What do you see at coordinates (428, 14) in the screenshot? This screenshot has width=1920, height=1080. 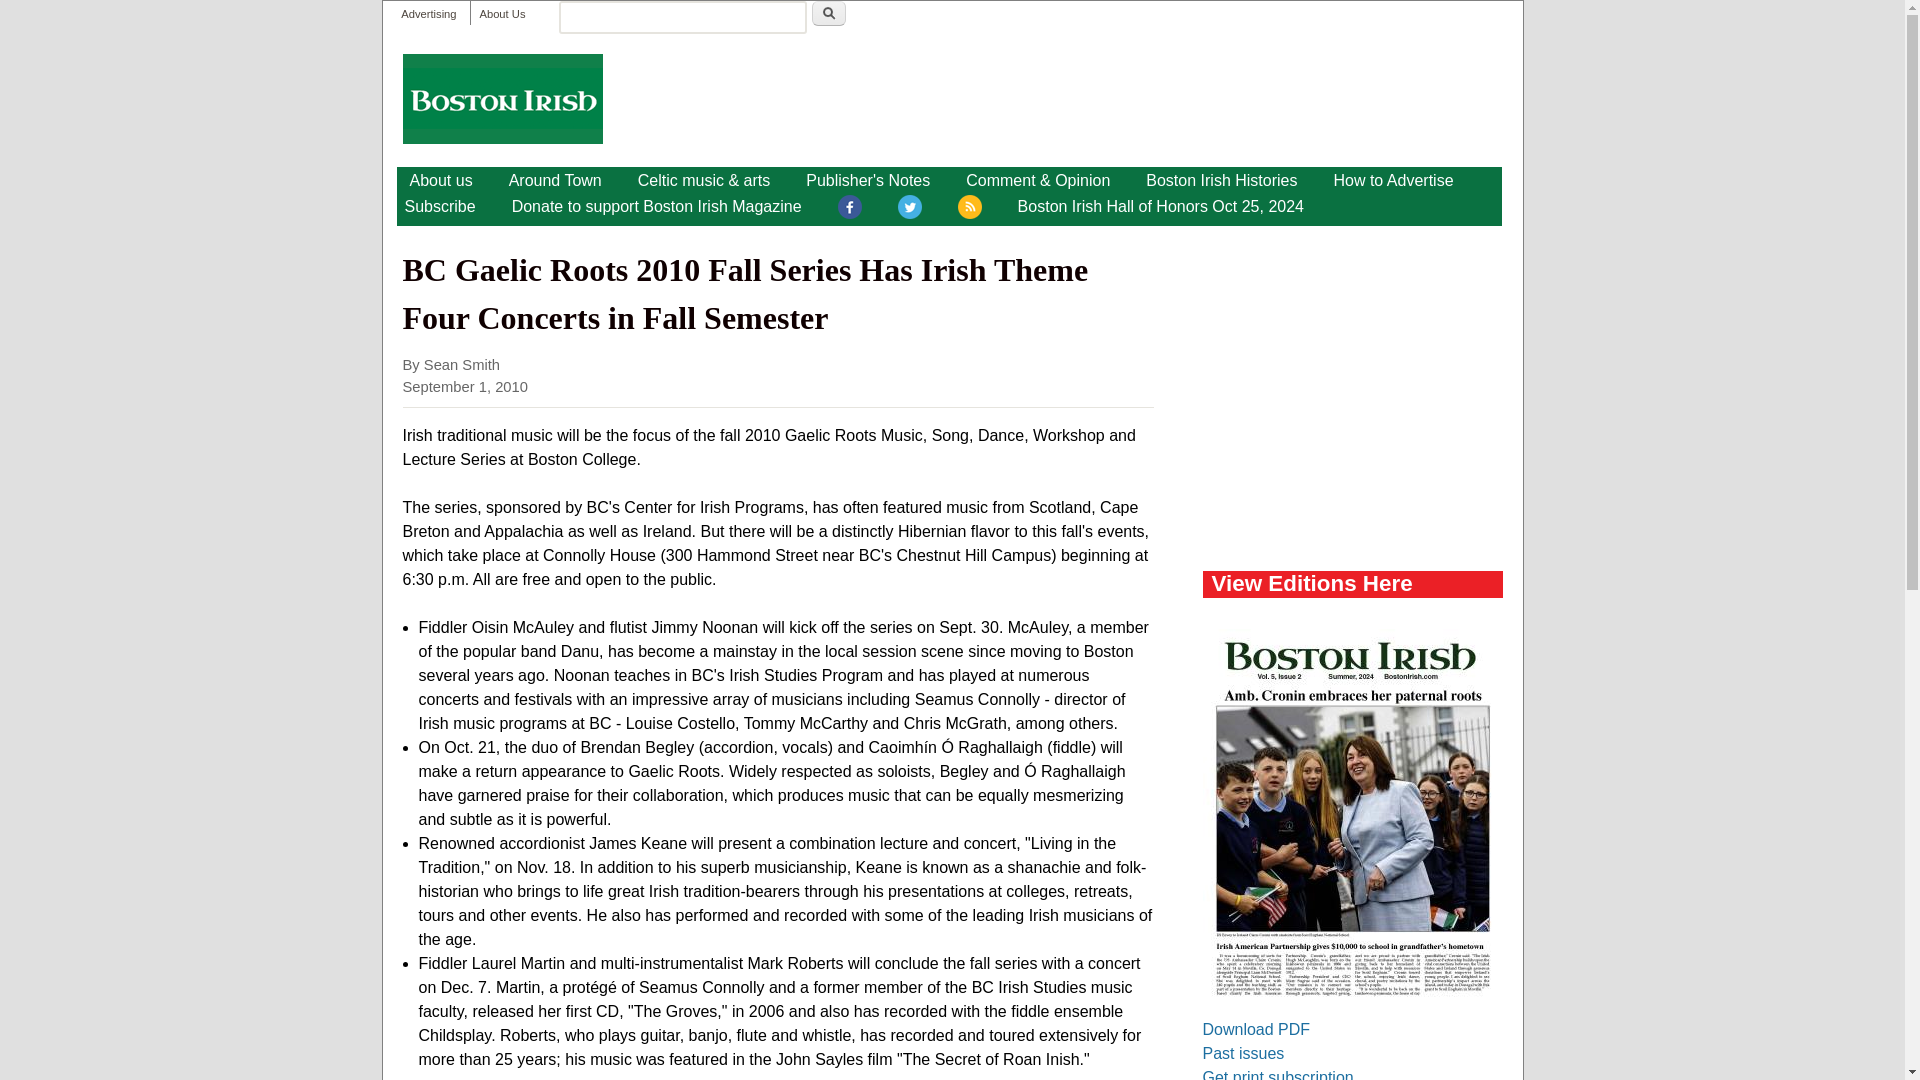 I see `Advertising` at bounding box center [428, 14].